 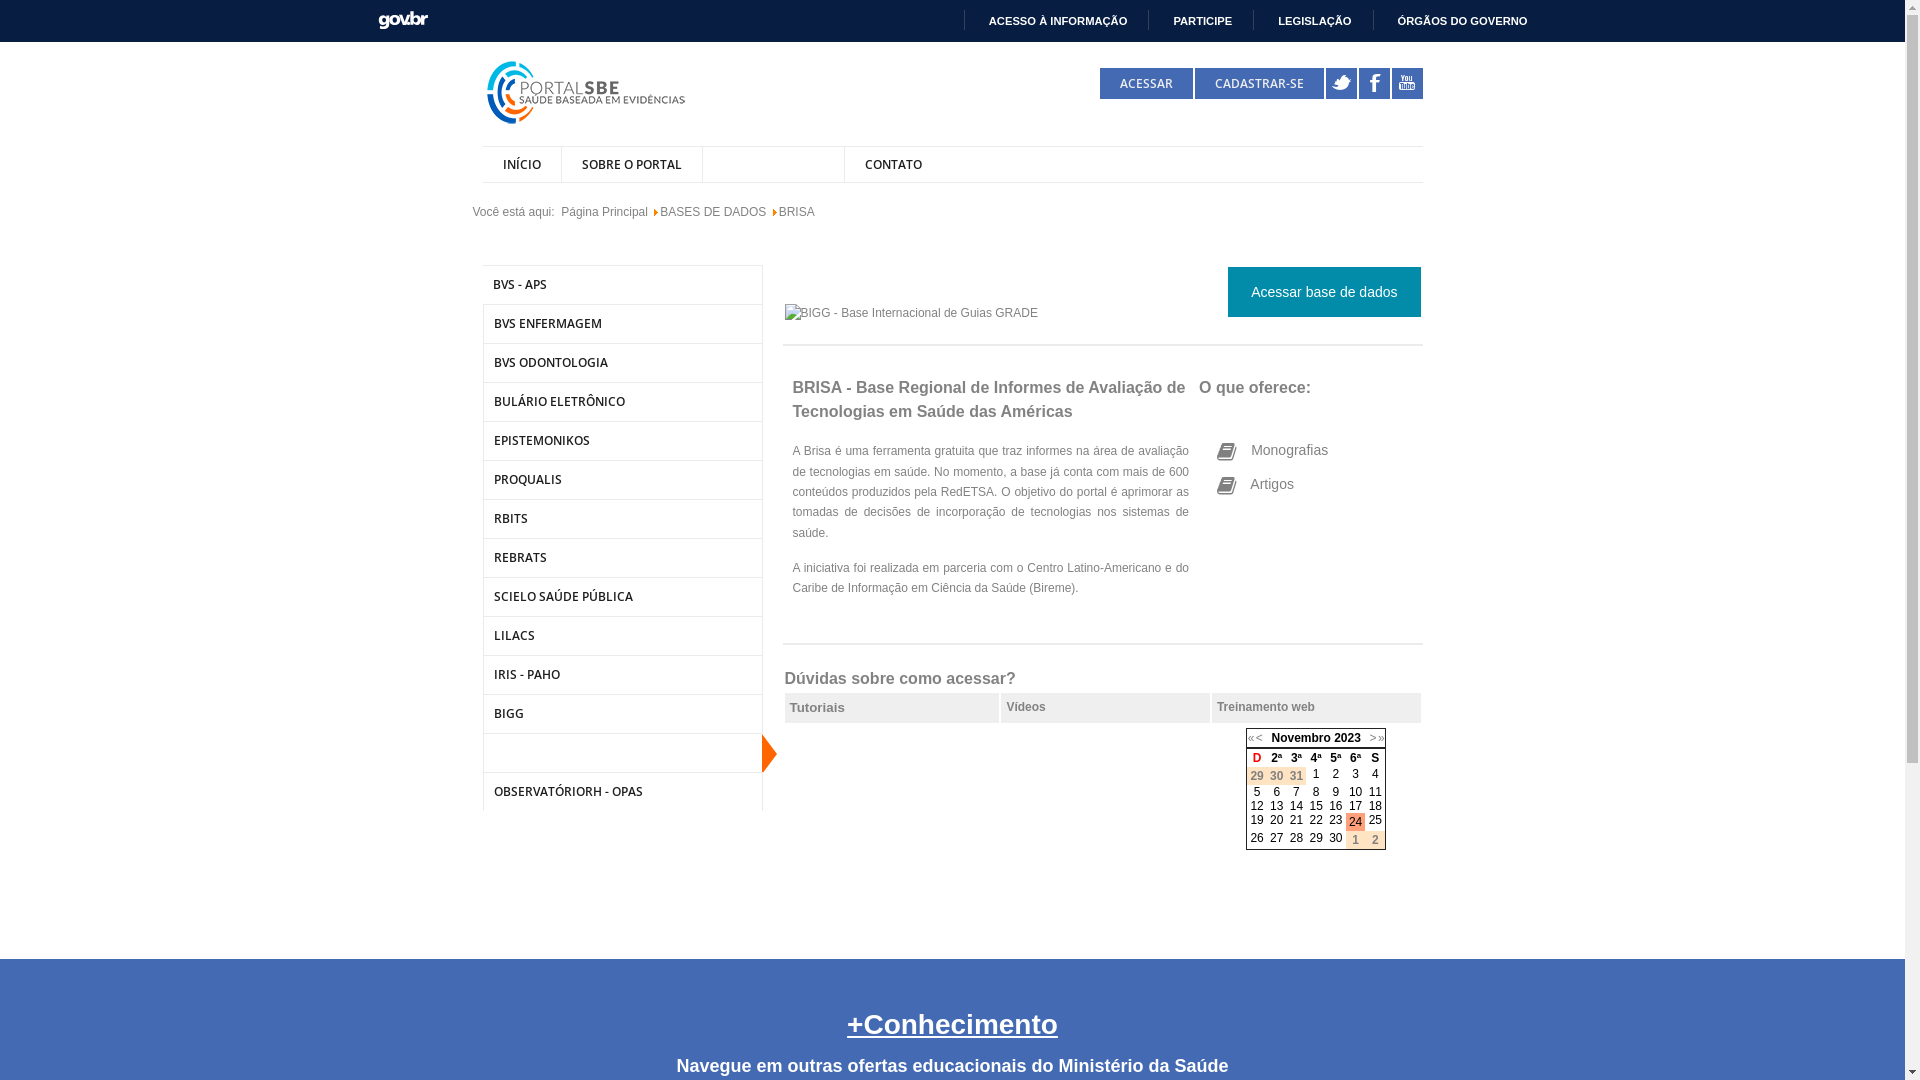 I want to click on Twitter, so click(x=1342, y=84).